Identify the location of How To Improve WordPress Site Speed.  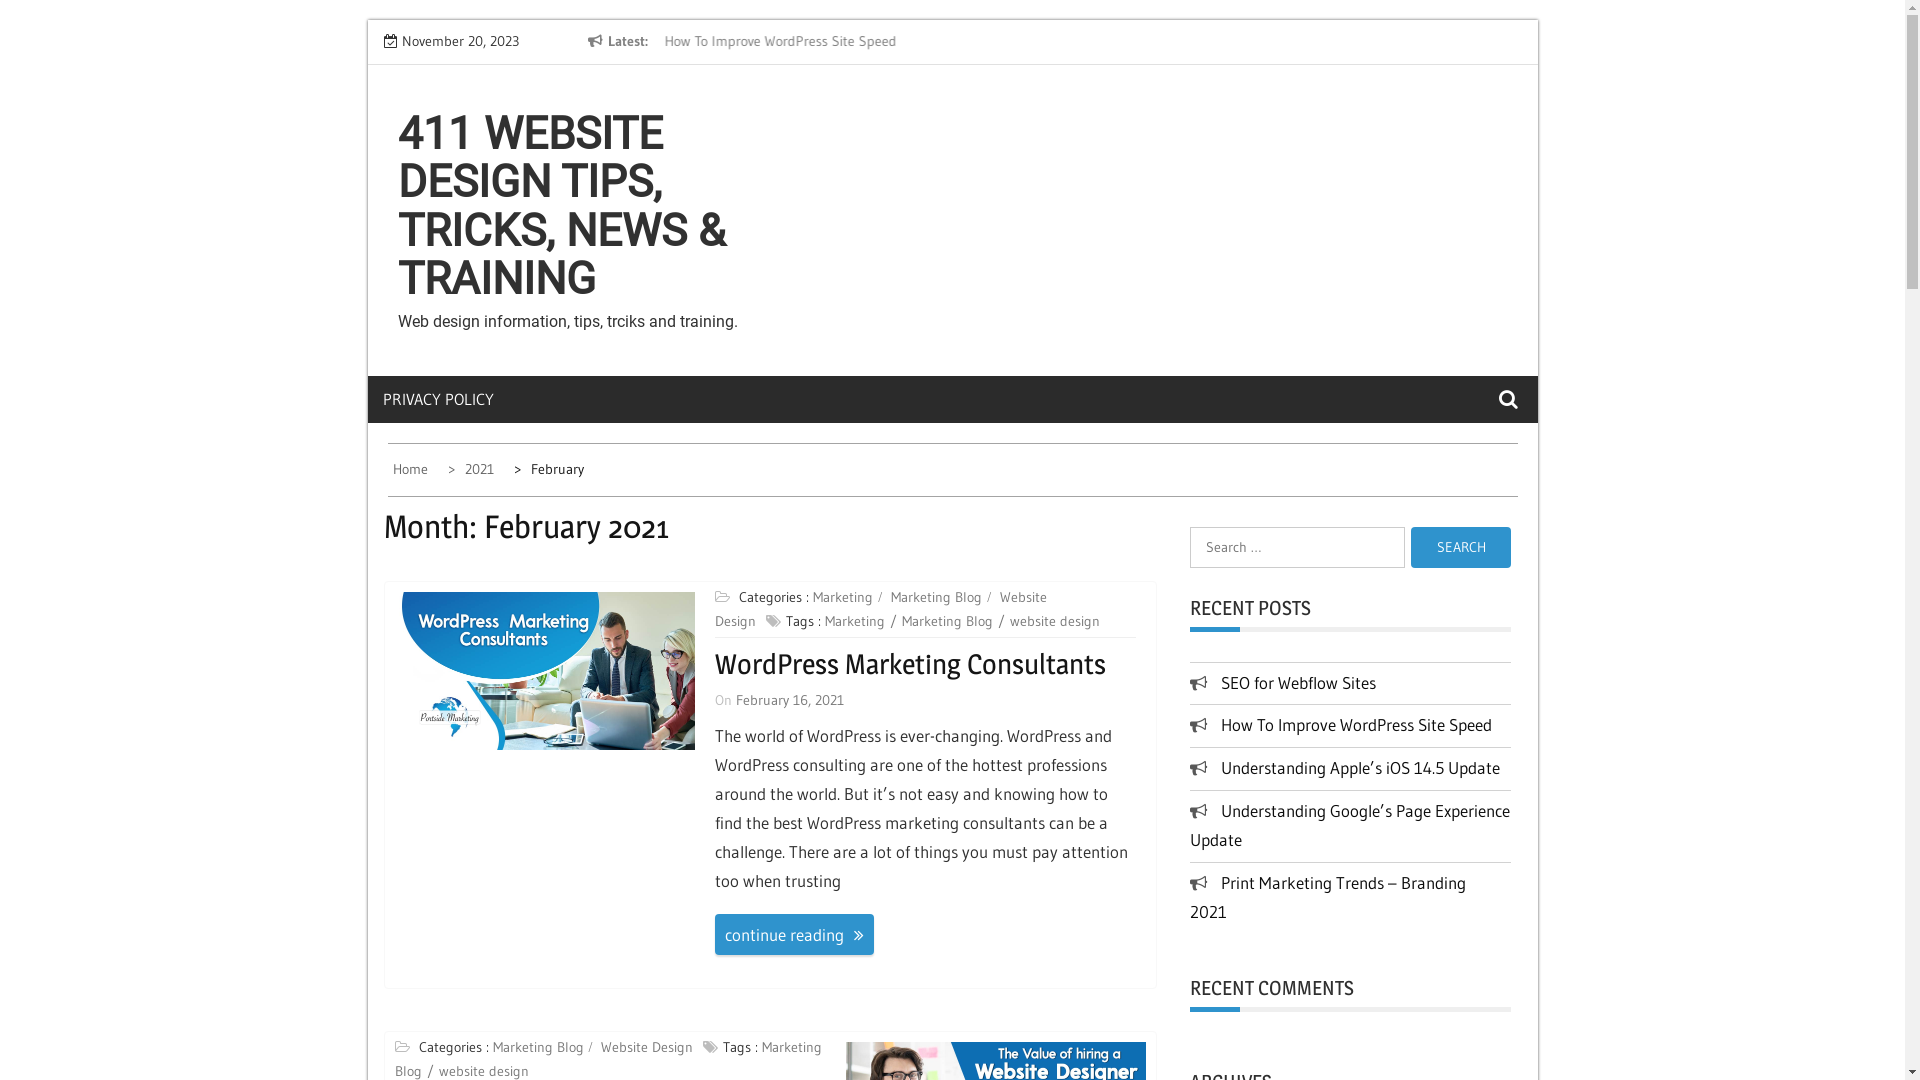
(827, 41).